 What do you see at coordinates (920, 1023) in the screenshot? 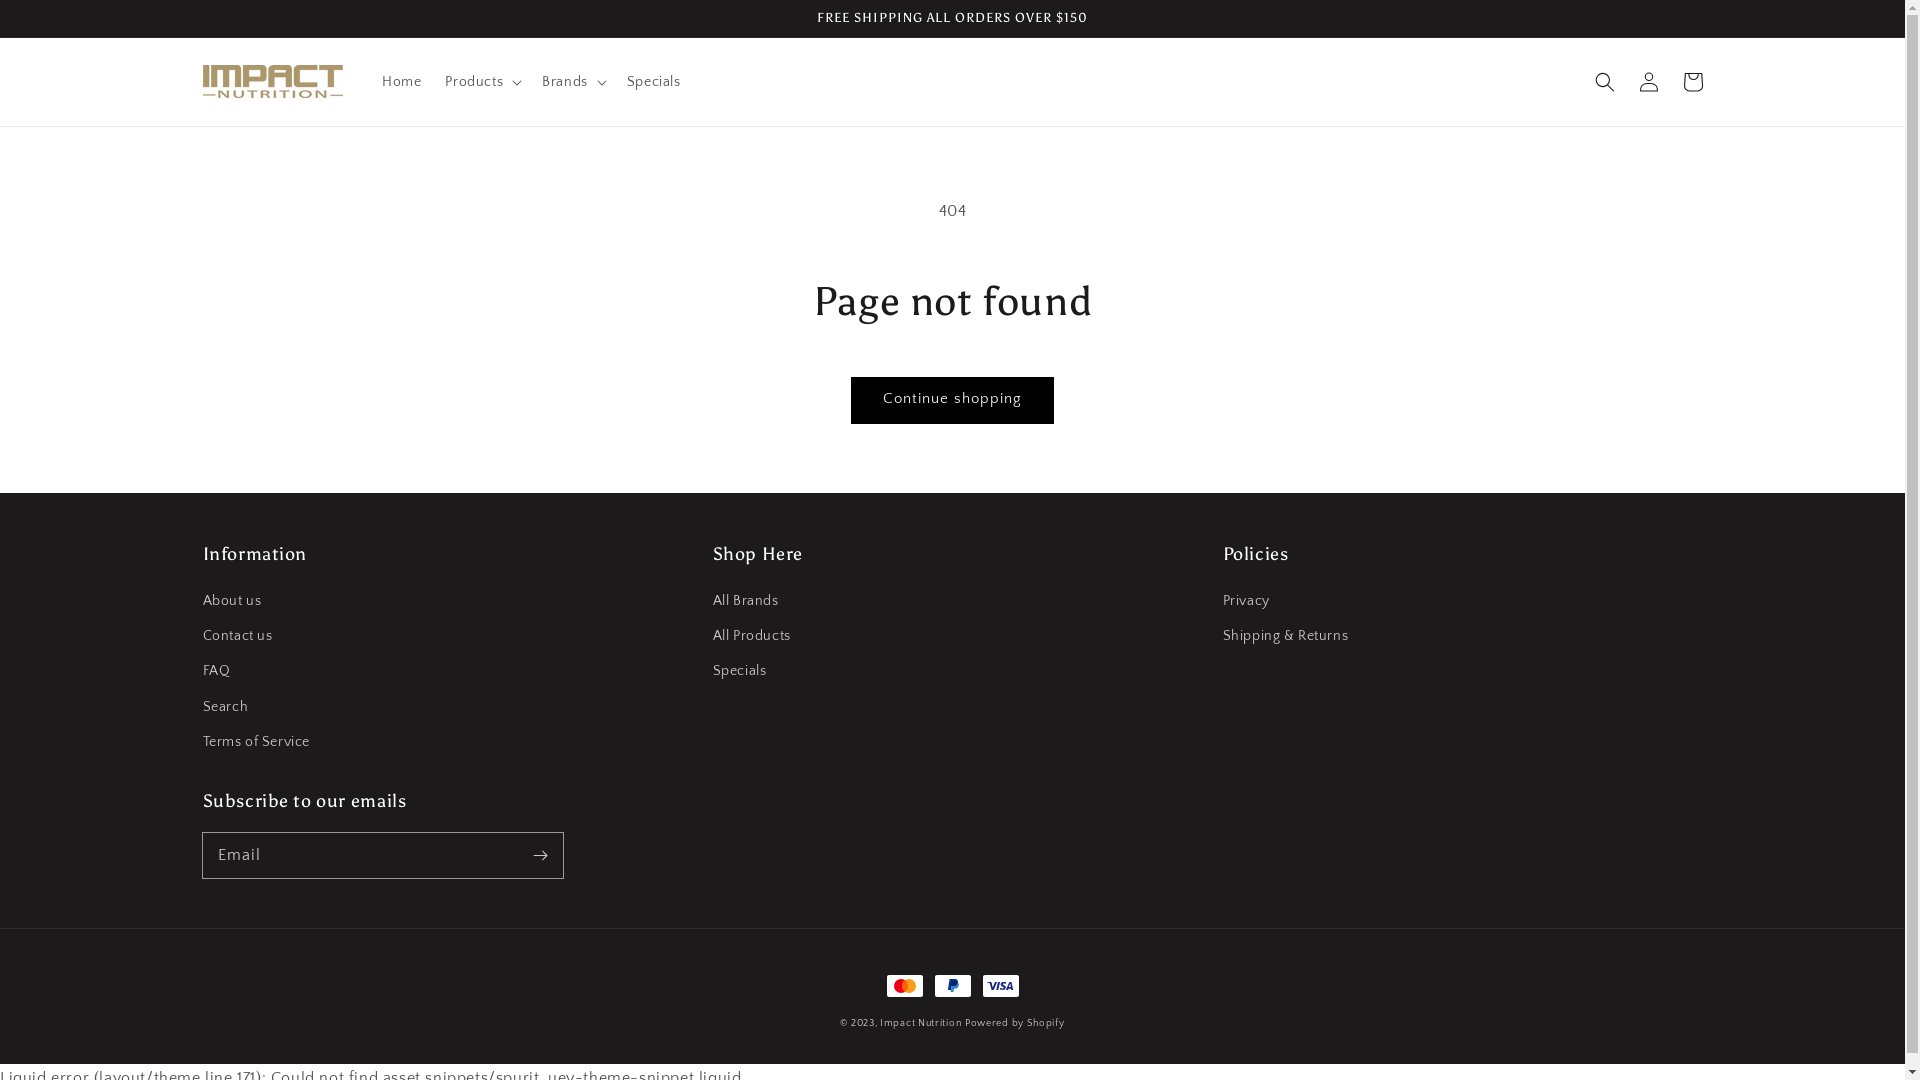
I see `Impact Nutrition` at bounding box center [920, 1023].